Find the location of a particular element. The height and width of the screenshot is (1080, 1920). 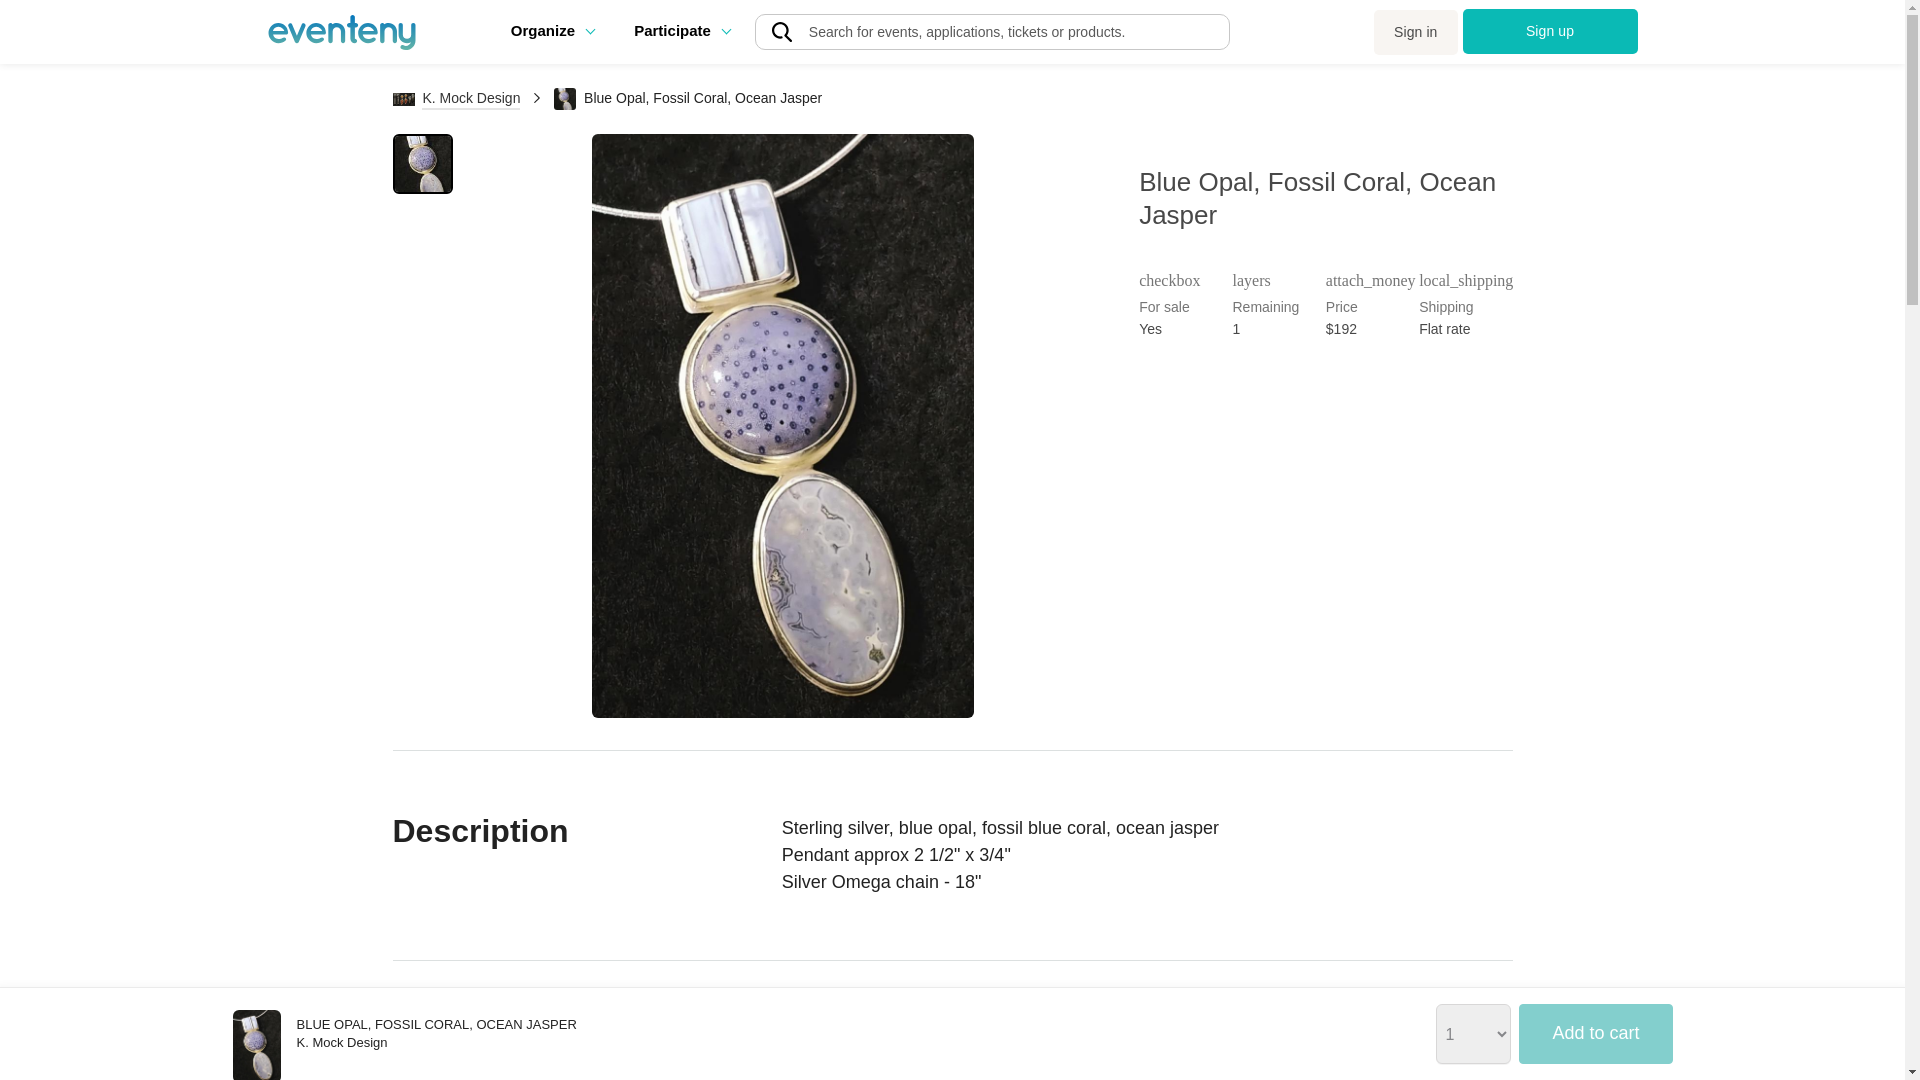

K. Mock Design is located at coordinates (458, 97).